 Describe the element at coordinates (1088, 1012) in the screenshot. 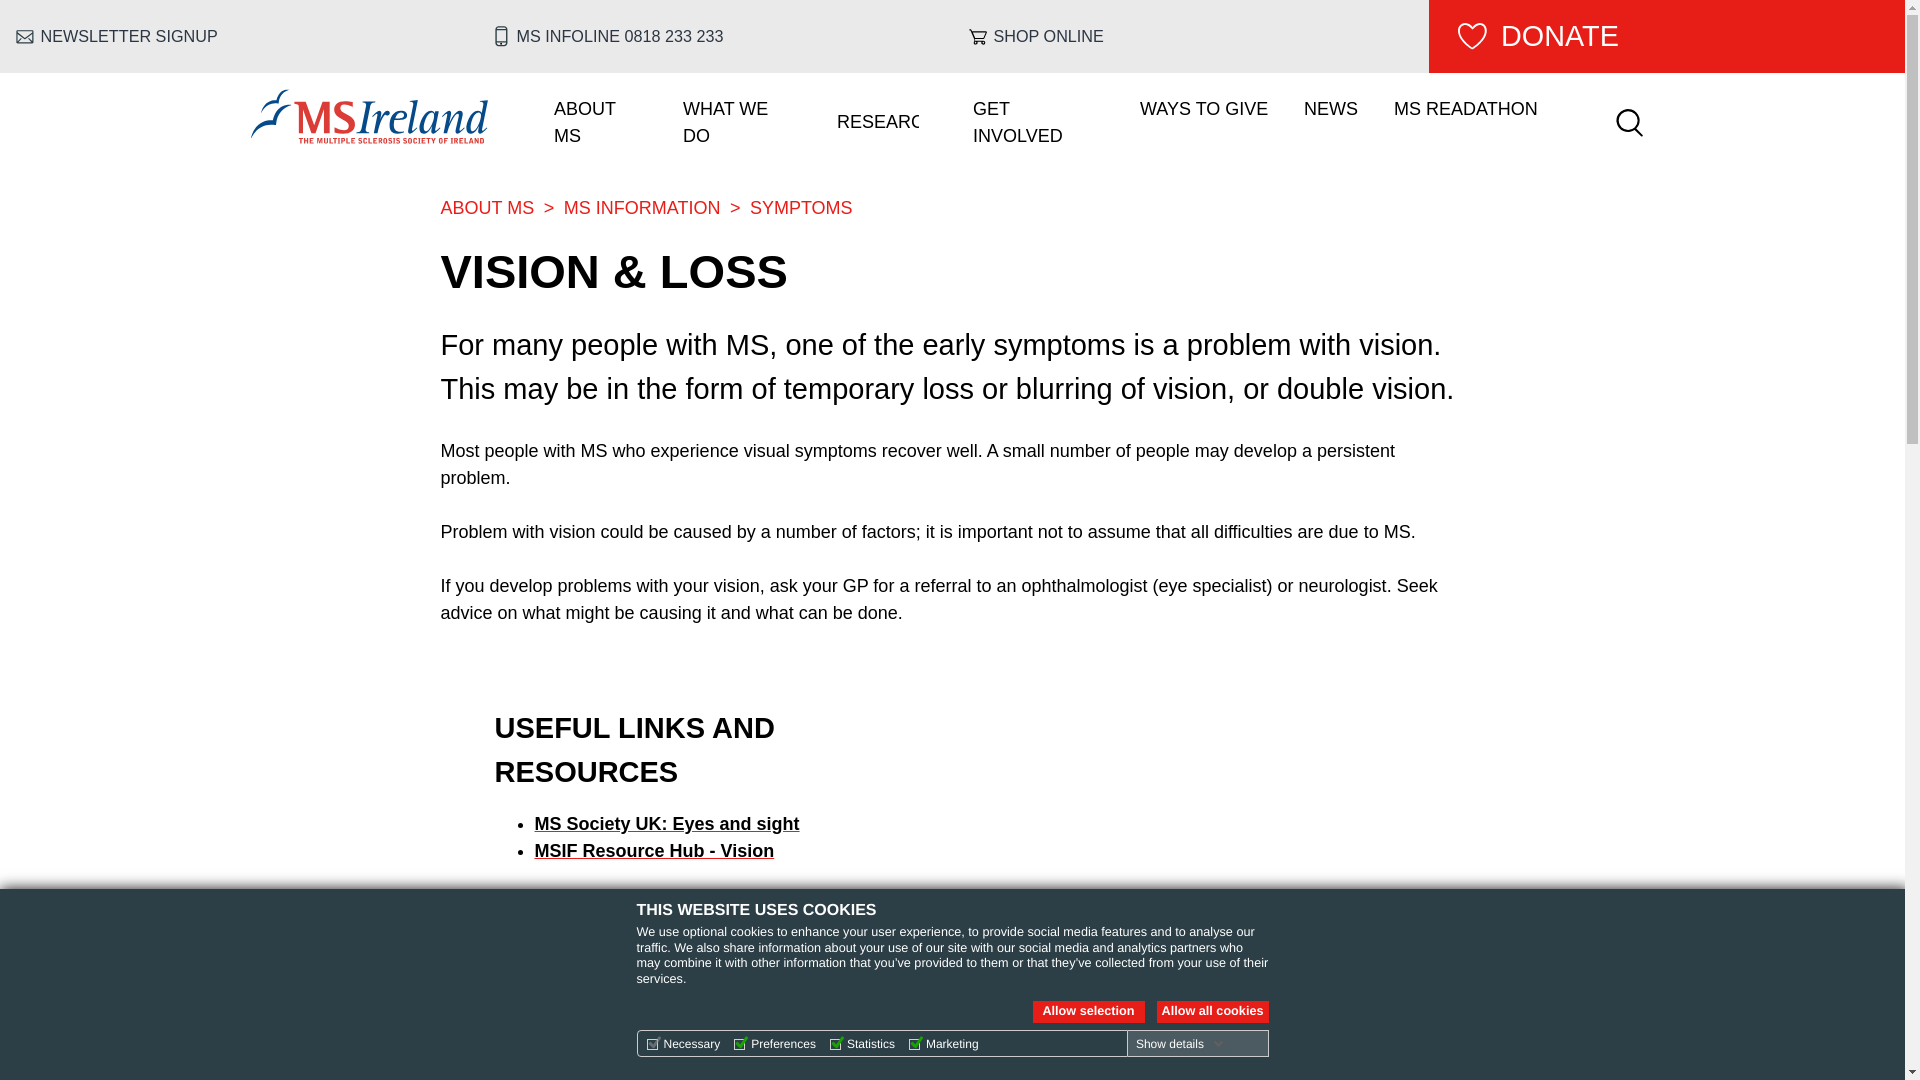

I see `Allow selection` at that location.